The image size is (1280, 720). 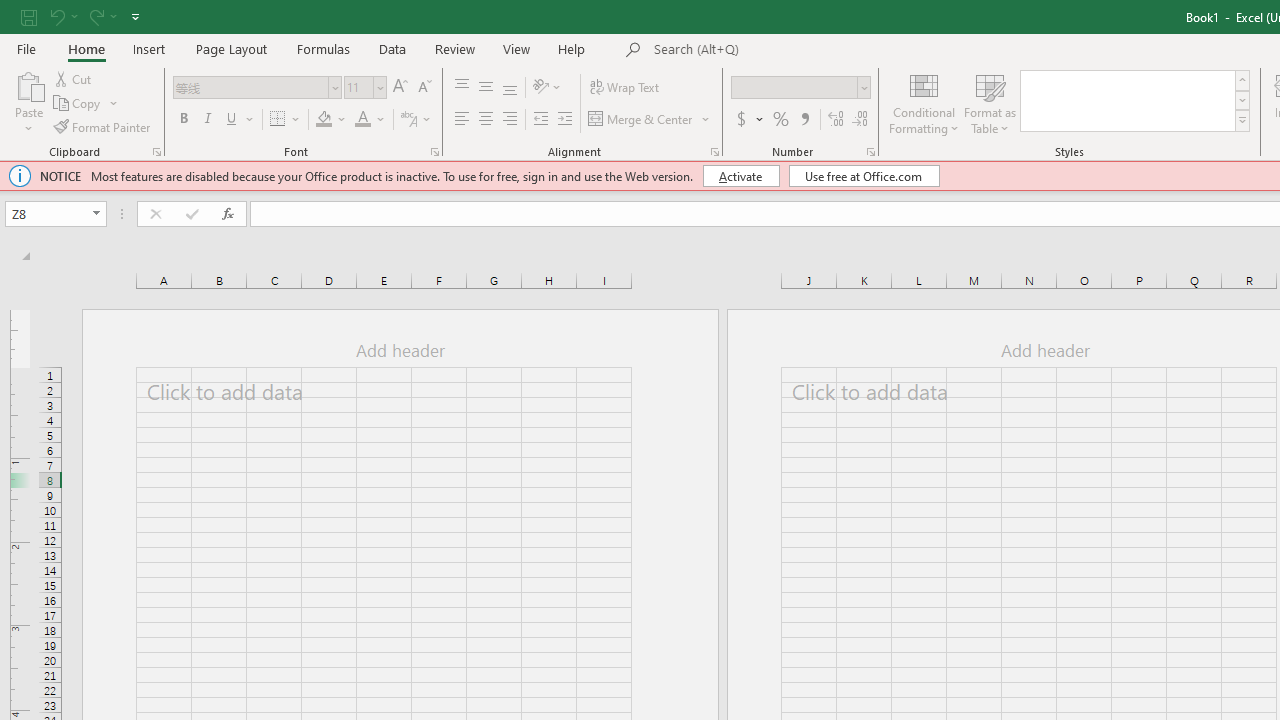 What do you see at coordinates (1136, 100) in the screenshot?
I see `AutomationID: CellStylesGallery` at bounding box center [1136, 100].